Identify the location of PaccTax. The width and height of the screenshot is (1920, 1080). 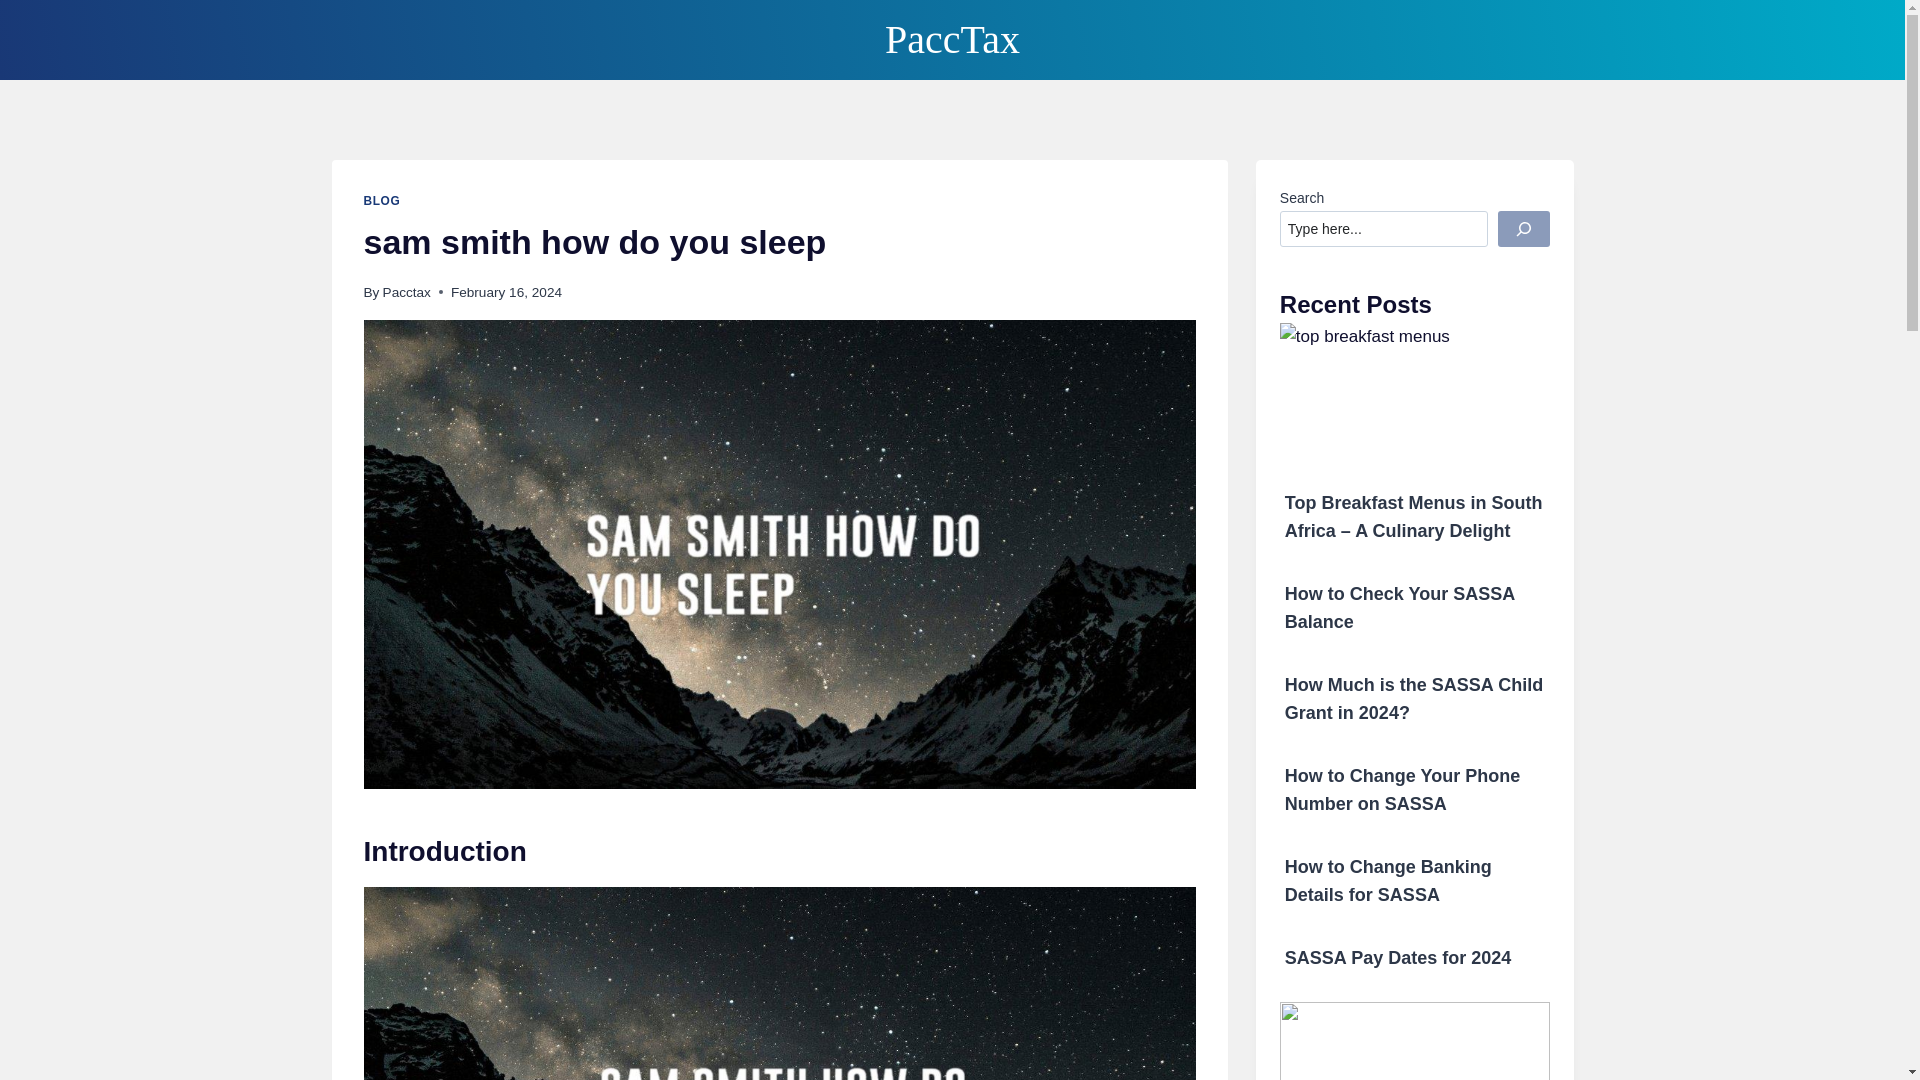
(952, 40).